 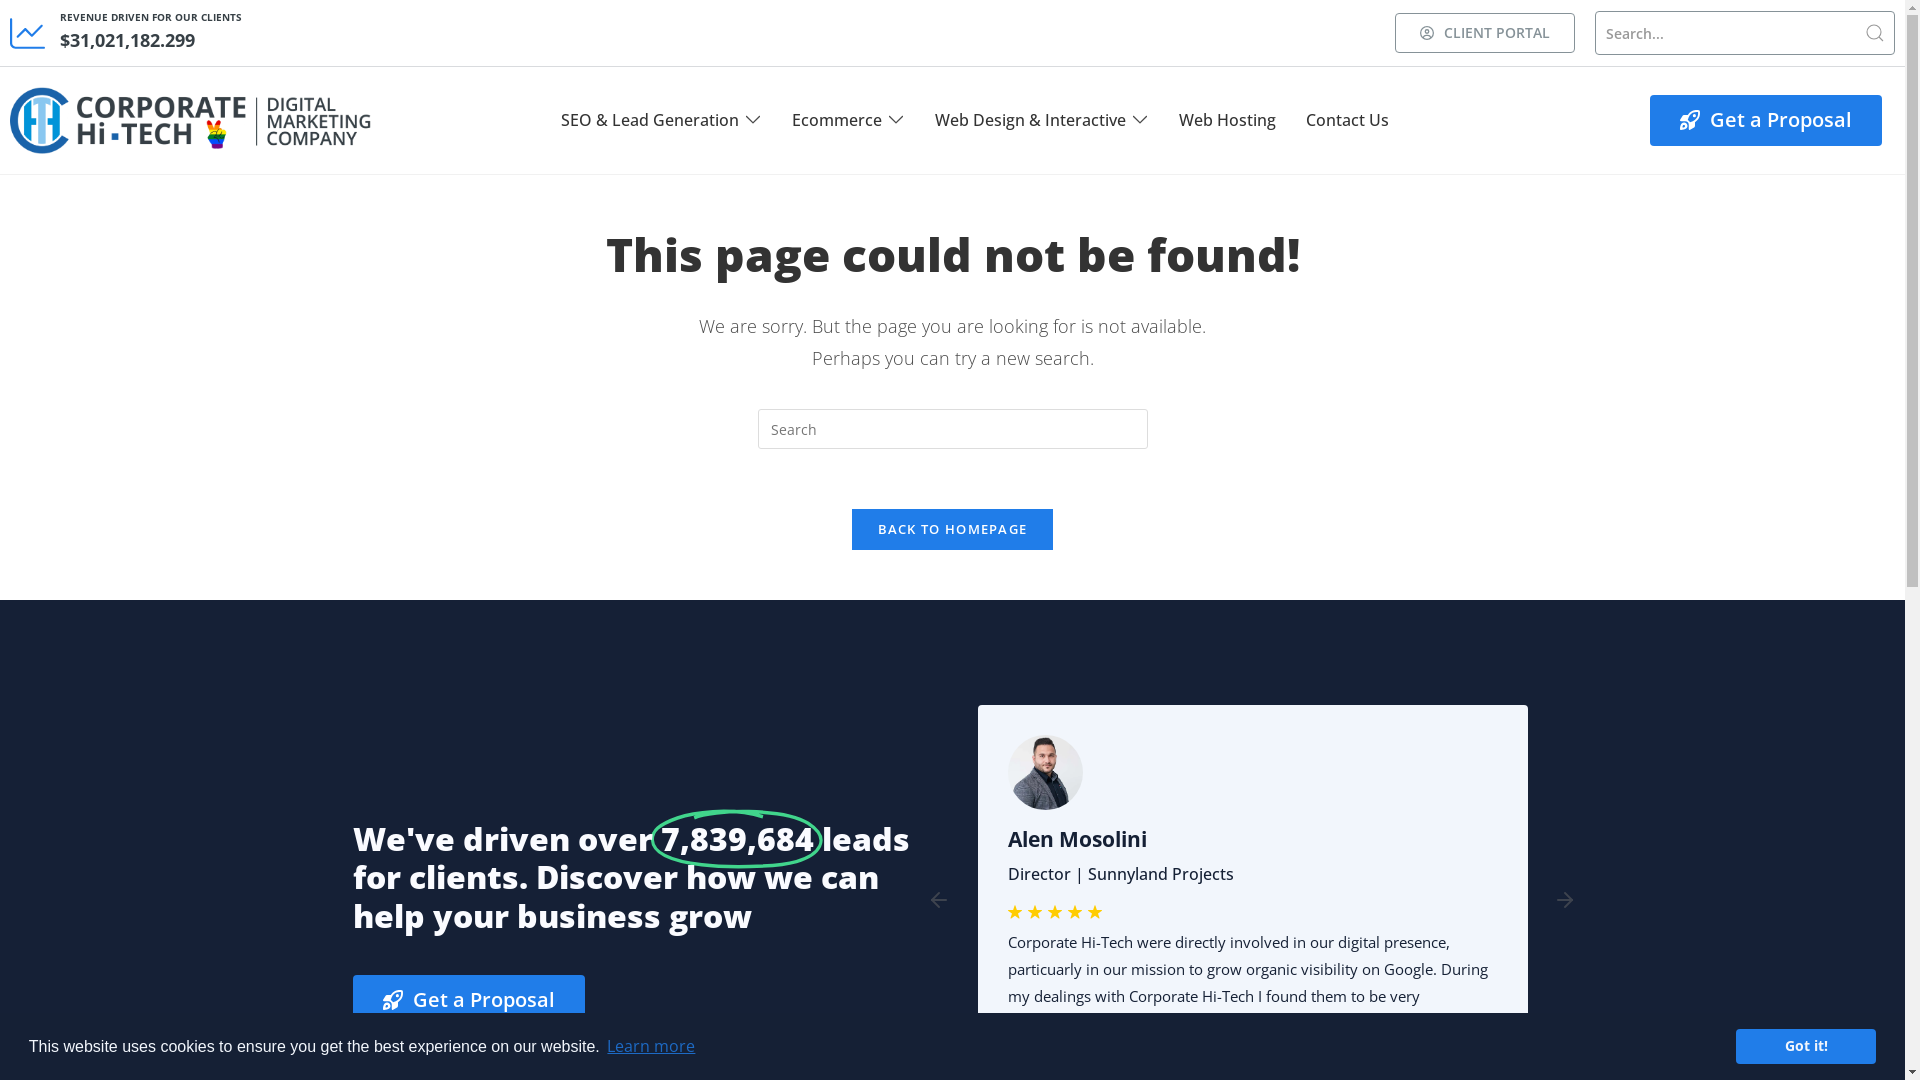 I want to click on Web Hosting, so click(x=1228, y=120).